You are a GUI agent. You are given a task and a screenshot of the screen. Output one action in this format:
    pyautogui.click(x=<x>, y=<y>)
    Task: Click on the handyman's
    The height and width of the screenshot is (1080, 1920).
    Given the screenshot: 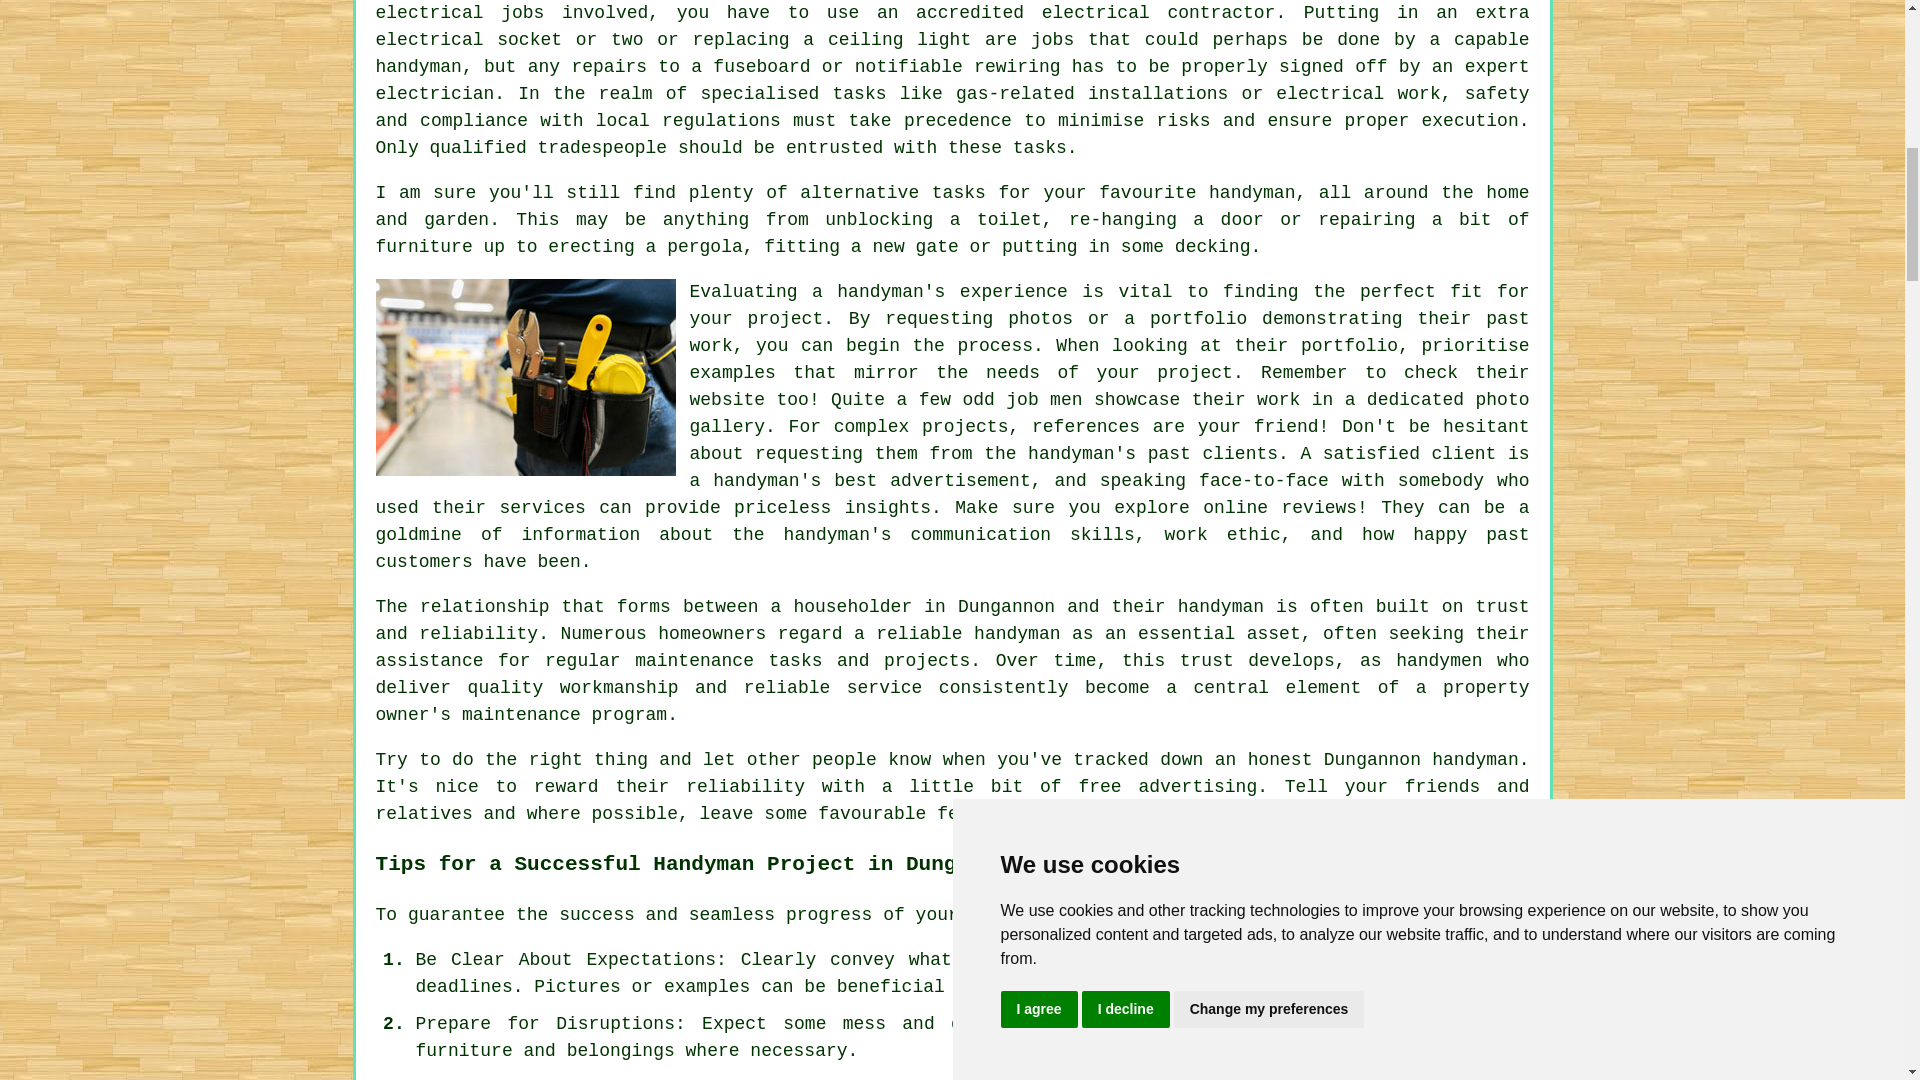 What is the action you would take?
    pyautogui.click(x=838, y=534)
    